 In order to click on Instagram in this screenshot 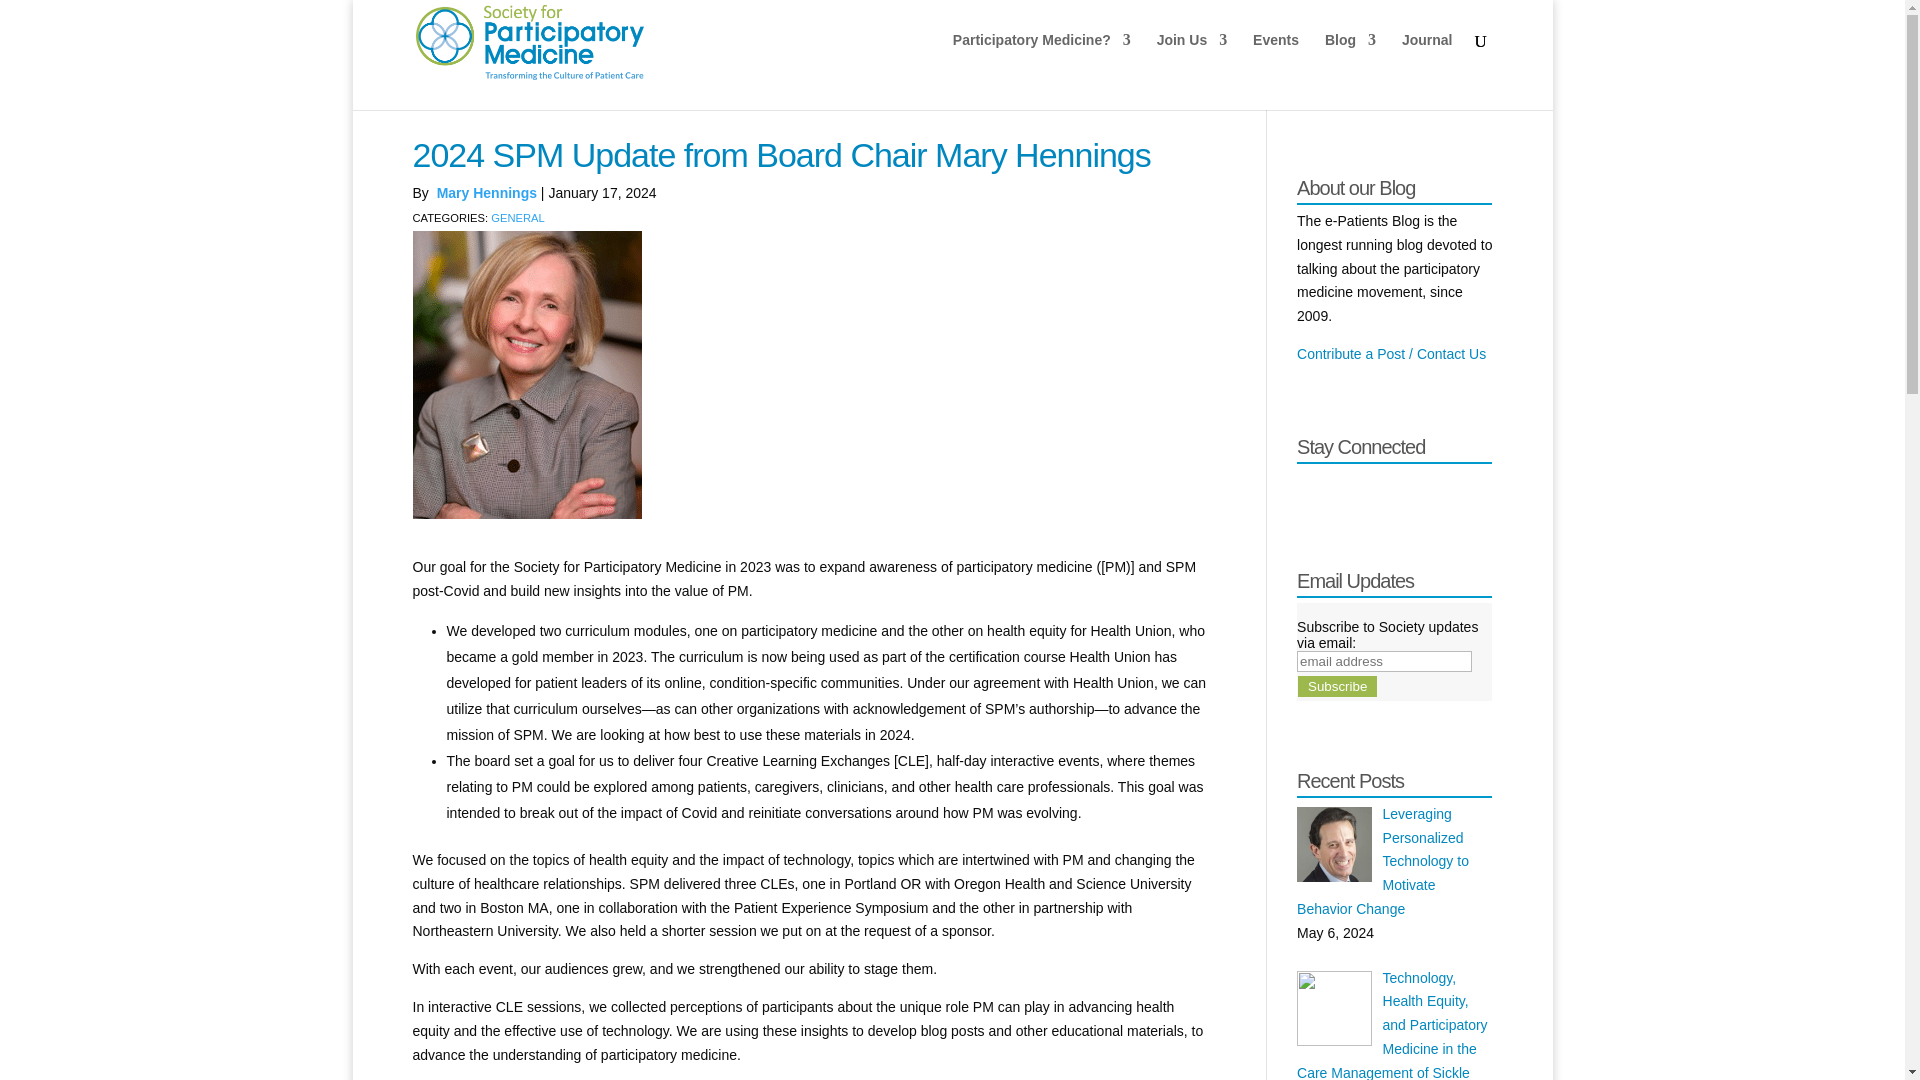, I will do `click(1420, 484)`.